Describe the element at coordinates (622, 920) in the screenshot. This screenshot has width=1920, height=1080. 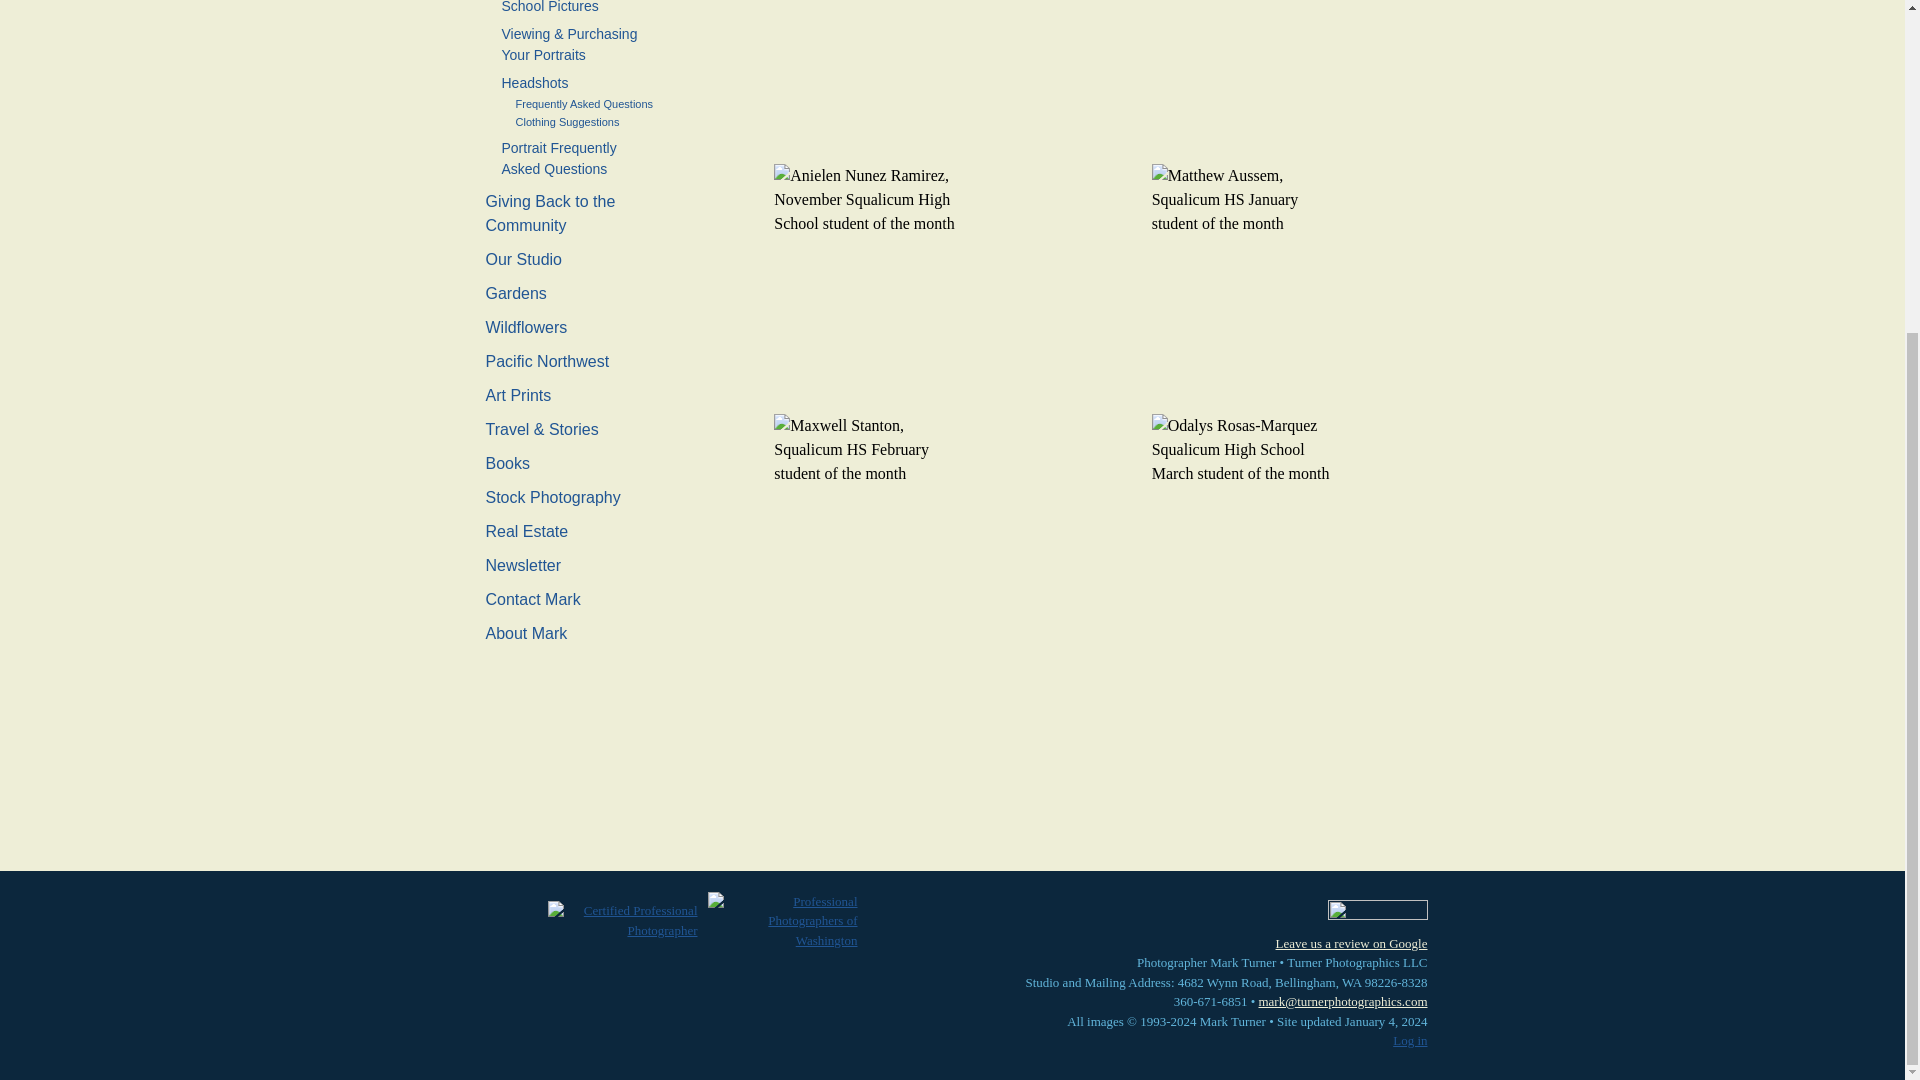
I see `The Mark of Excellence: Certified Professional Photographer` at that location.